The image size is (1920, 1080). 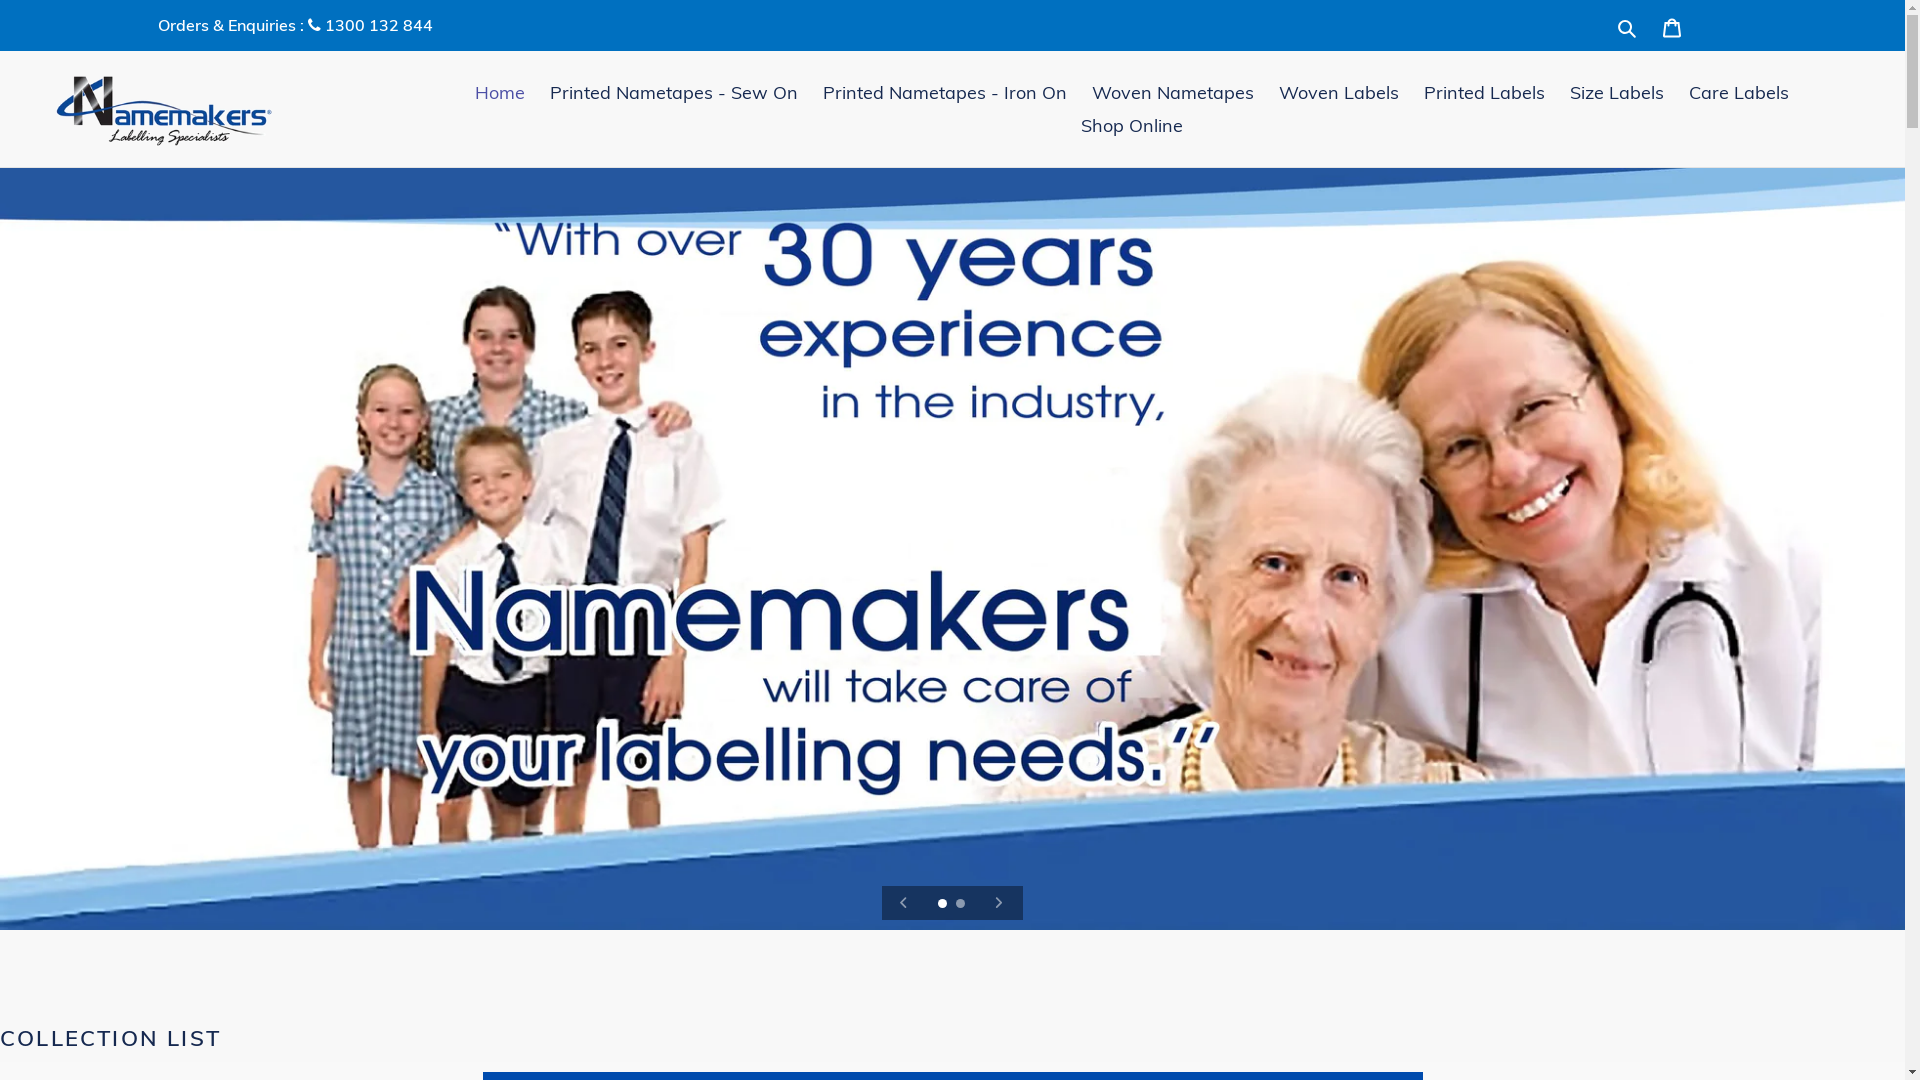 What do you see at coordinates (674, 92) in the screenshot?
I see `Printed Nametapes - Sew On` at bounding box center [674, 92].